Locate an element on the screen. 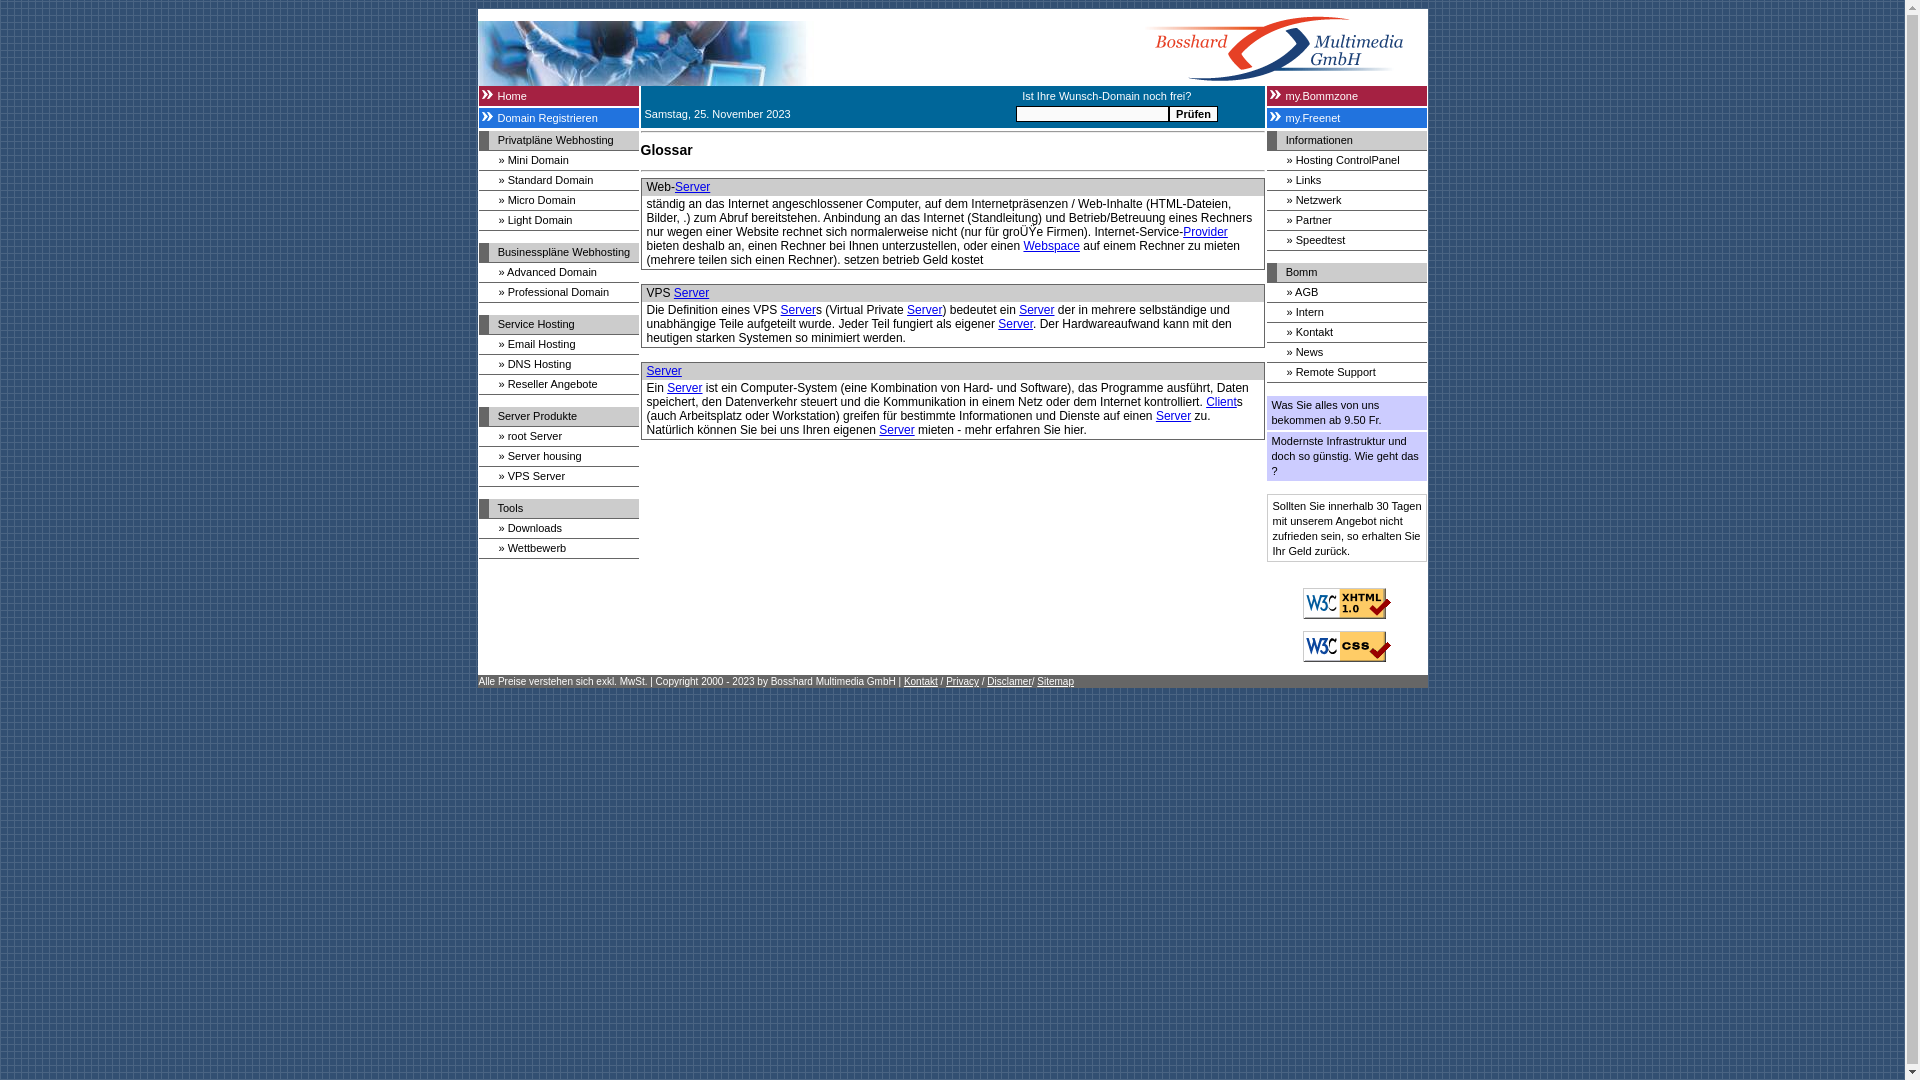 The height and width of the screenshot is (1080, 1920). Domain Registrieren is located at coordinates (558, 118).